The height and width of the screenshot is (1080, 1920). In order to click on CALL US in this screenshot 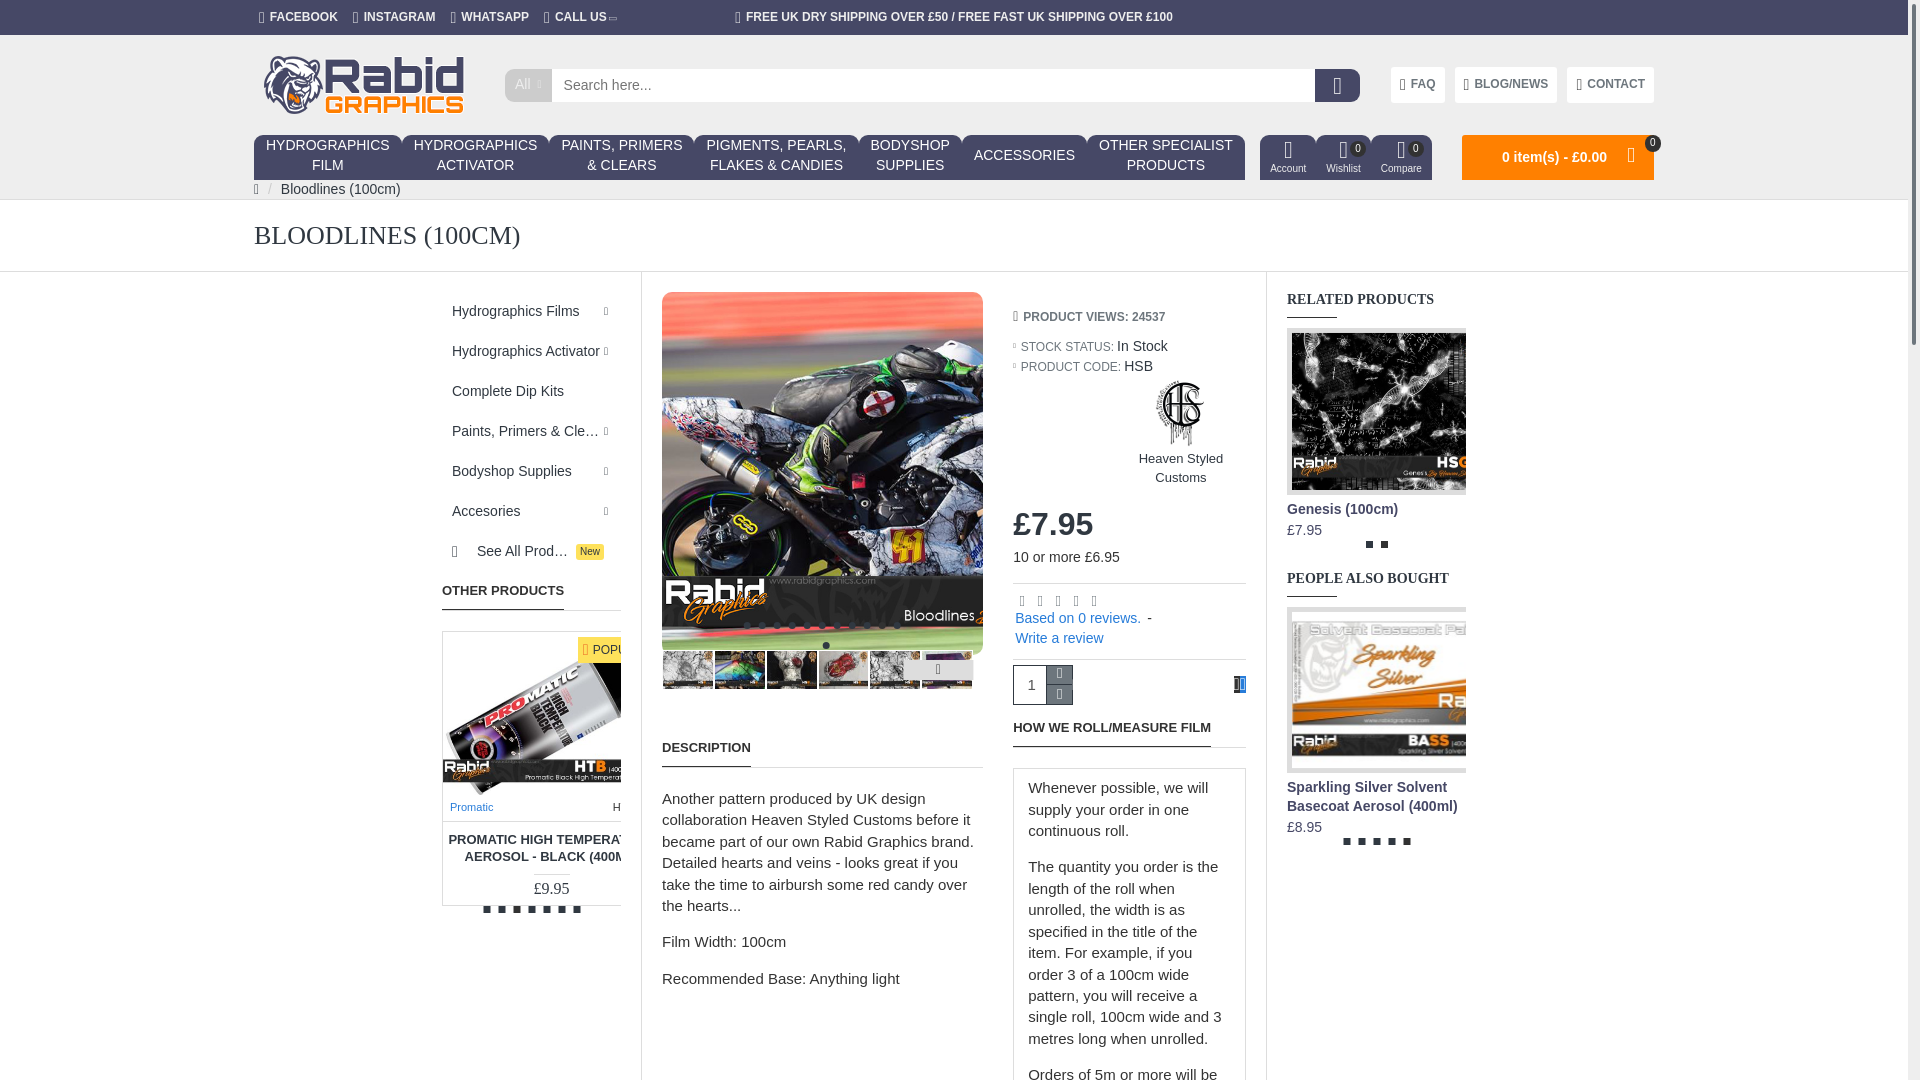, I will do `click(1610, 84)`.